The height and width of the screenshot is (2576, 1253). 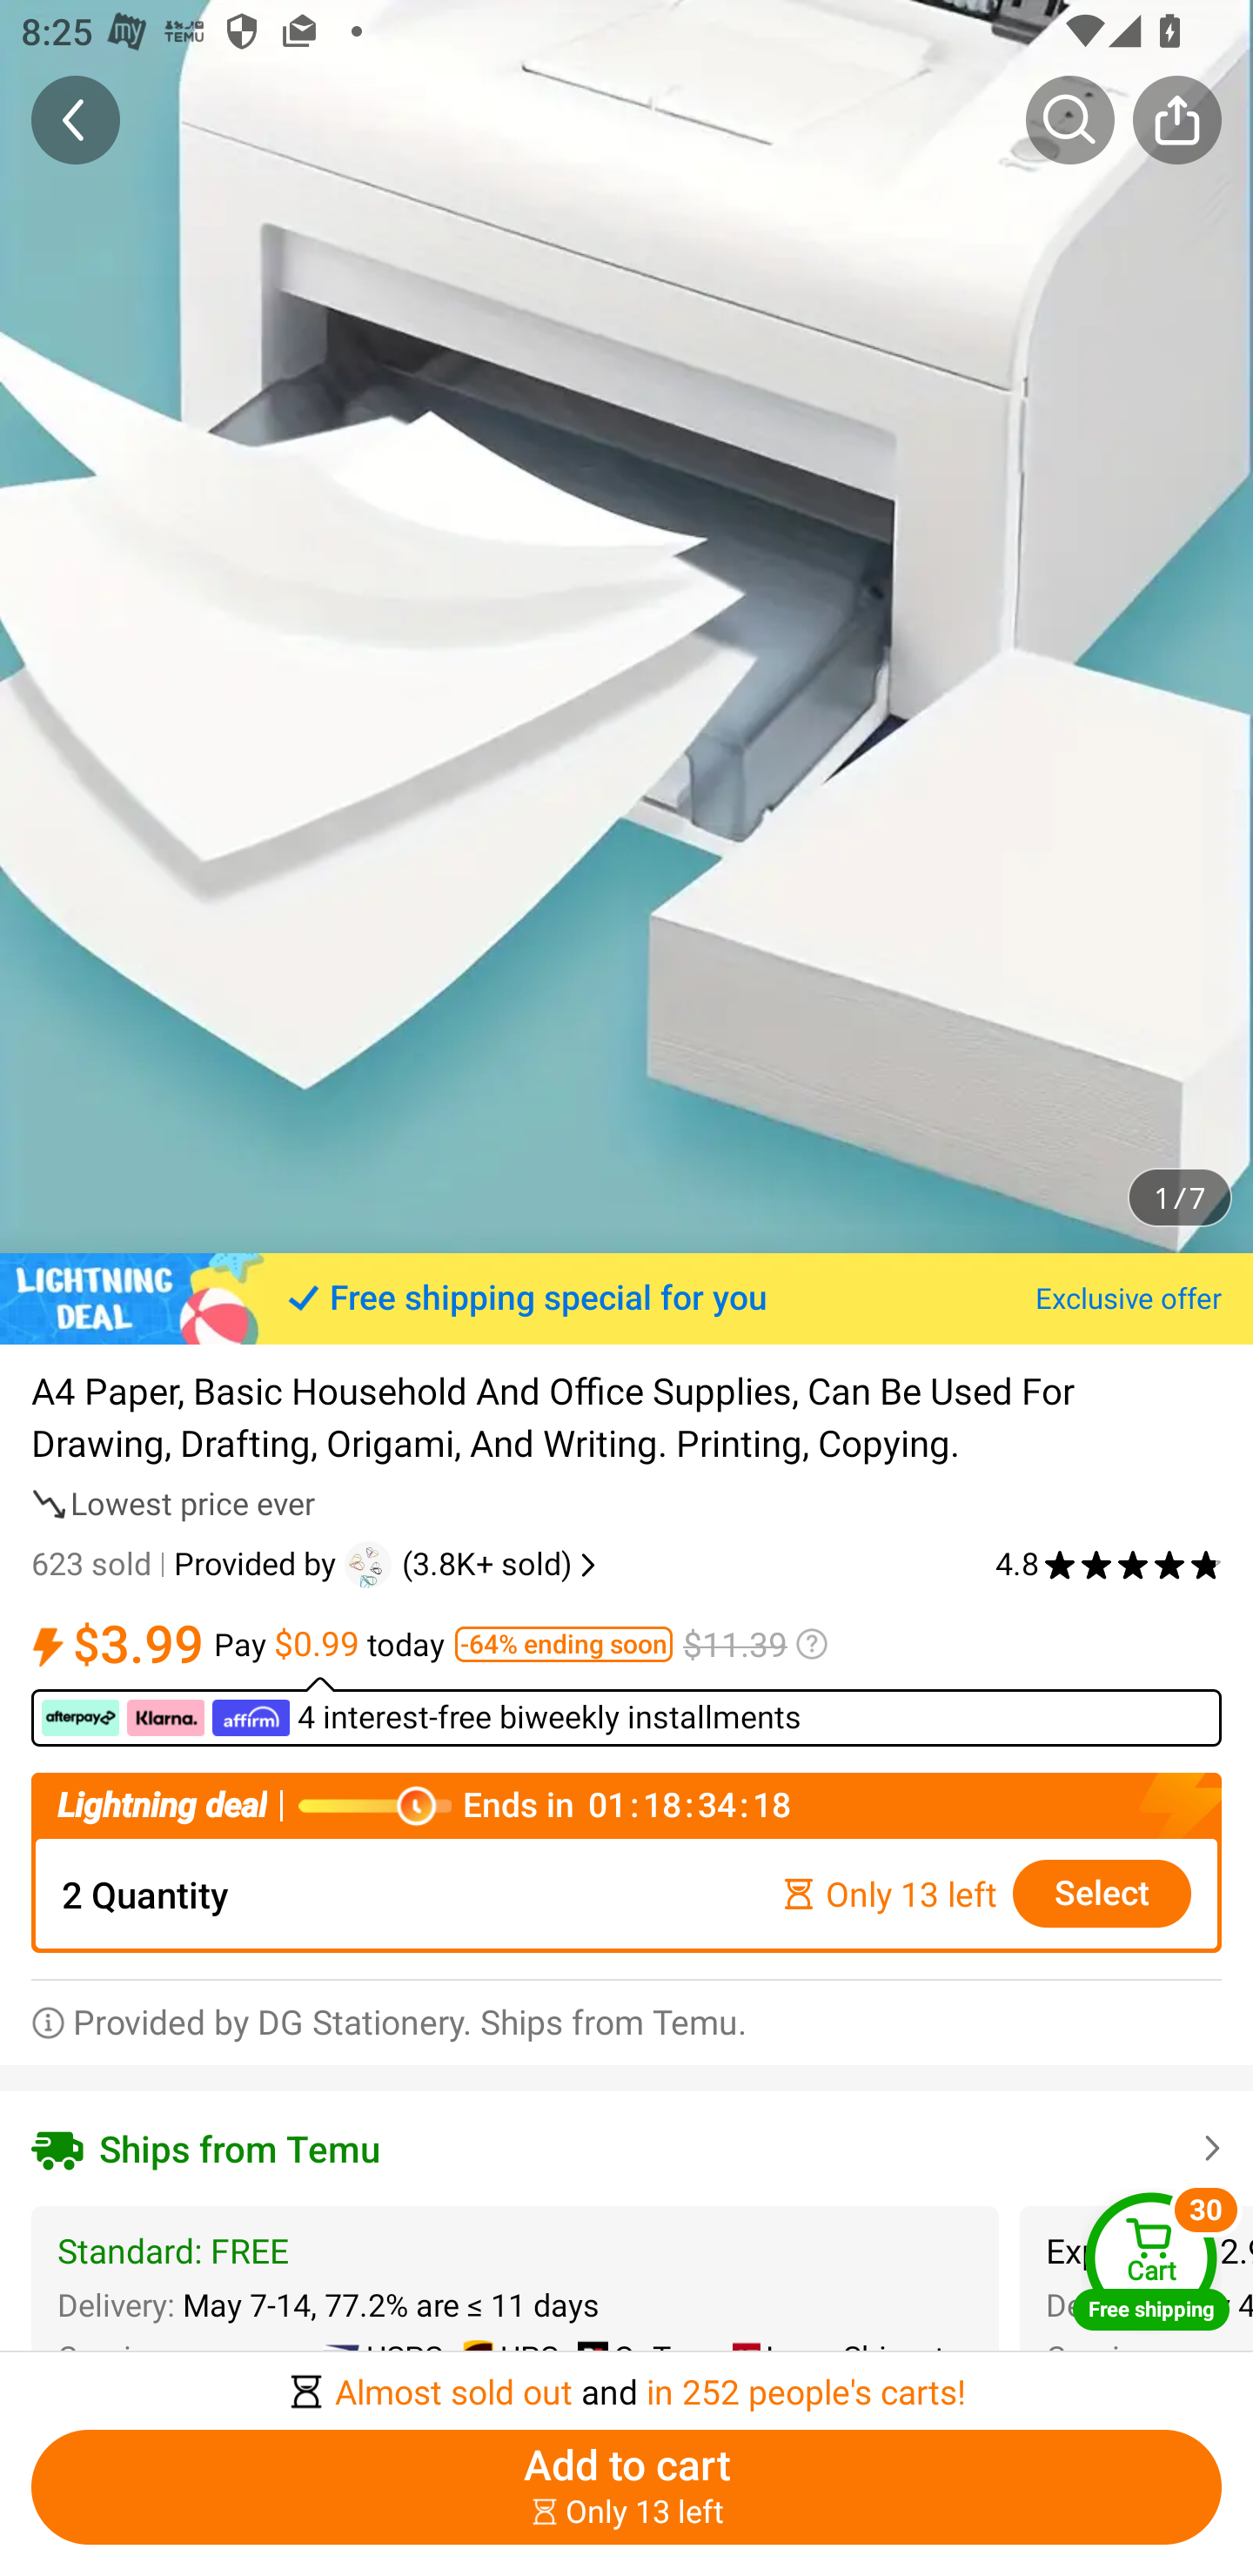 What do you see at coordinates (1176, 119) in the screenshot?
I see `Share` at bounding box center [1176, 119].